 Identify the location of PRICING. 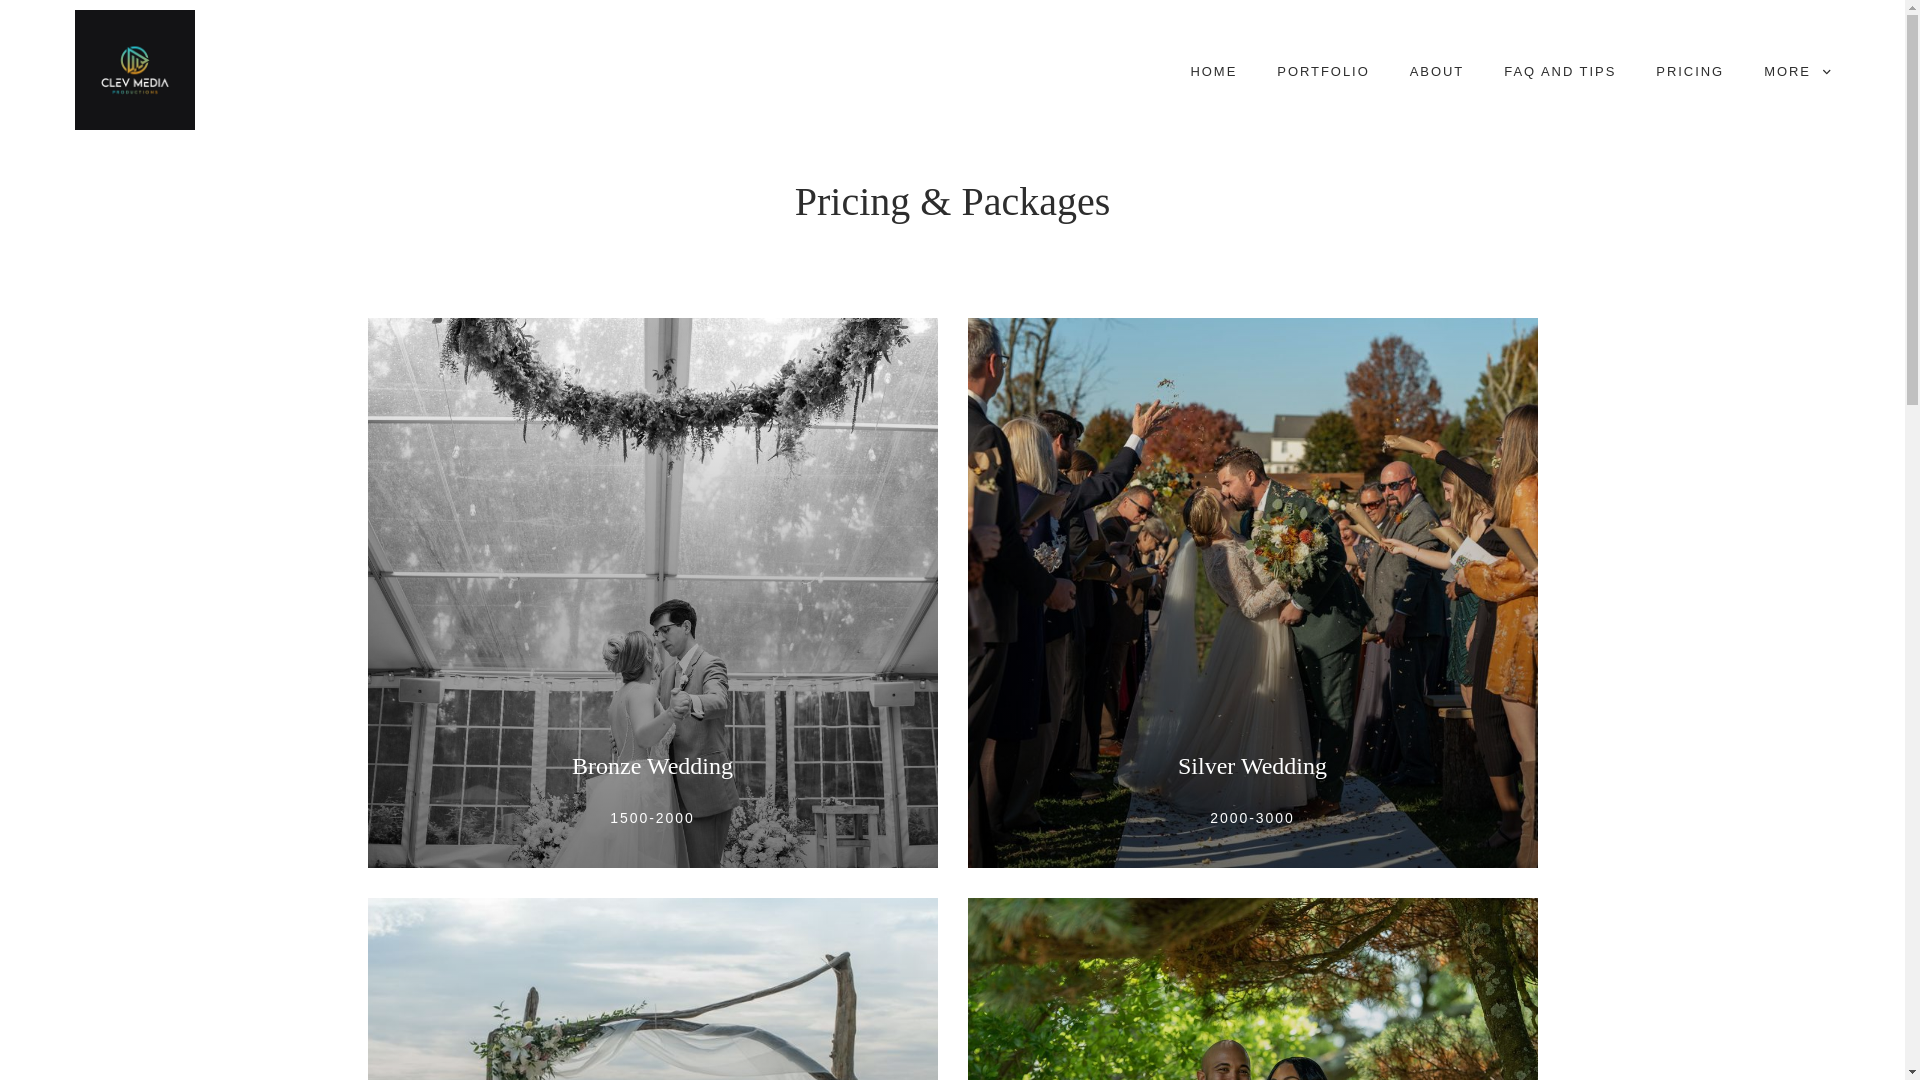
(1689, 72).